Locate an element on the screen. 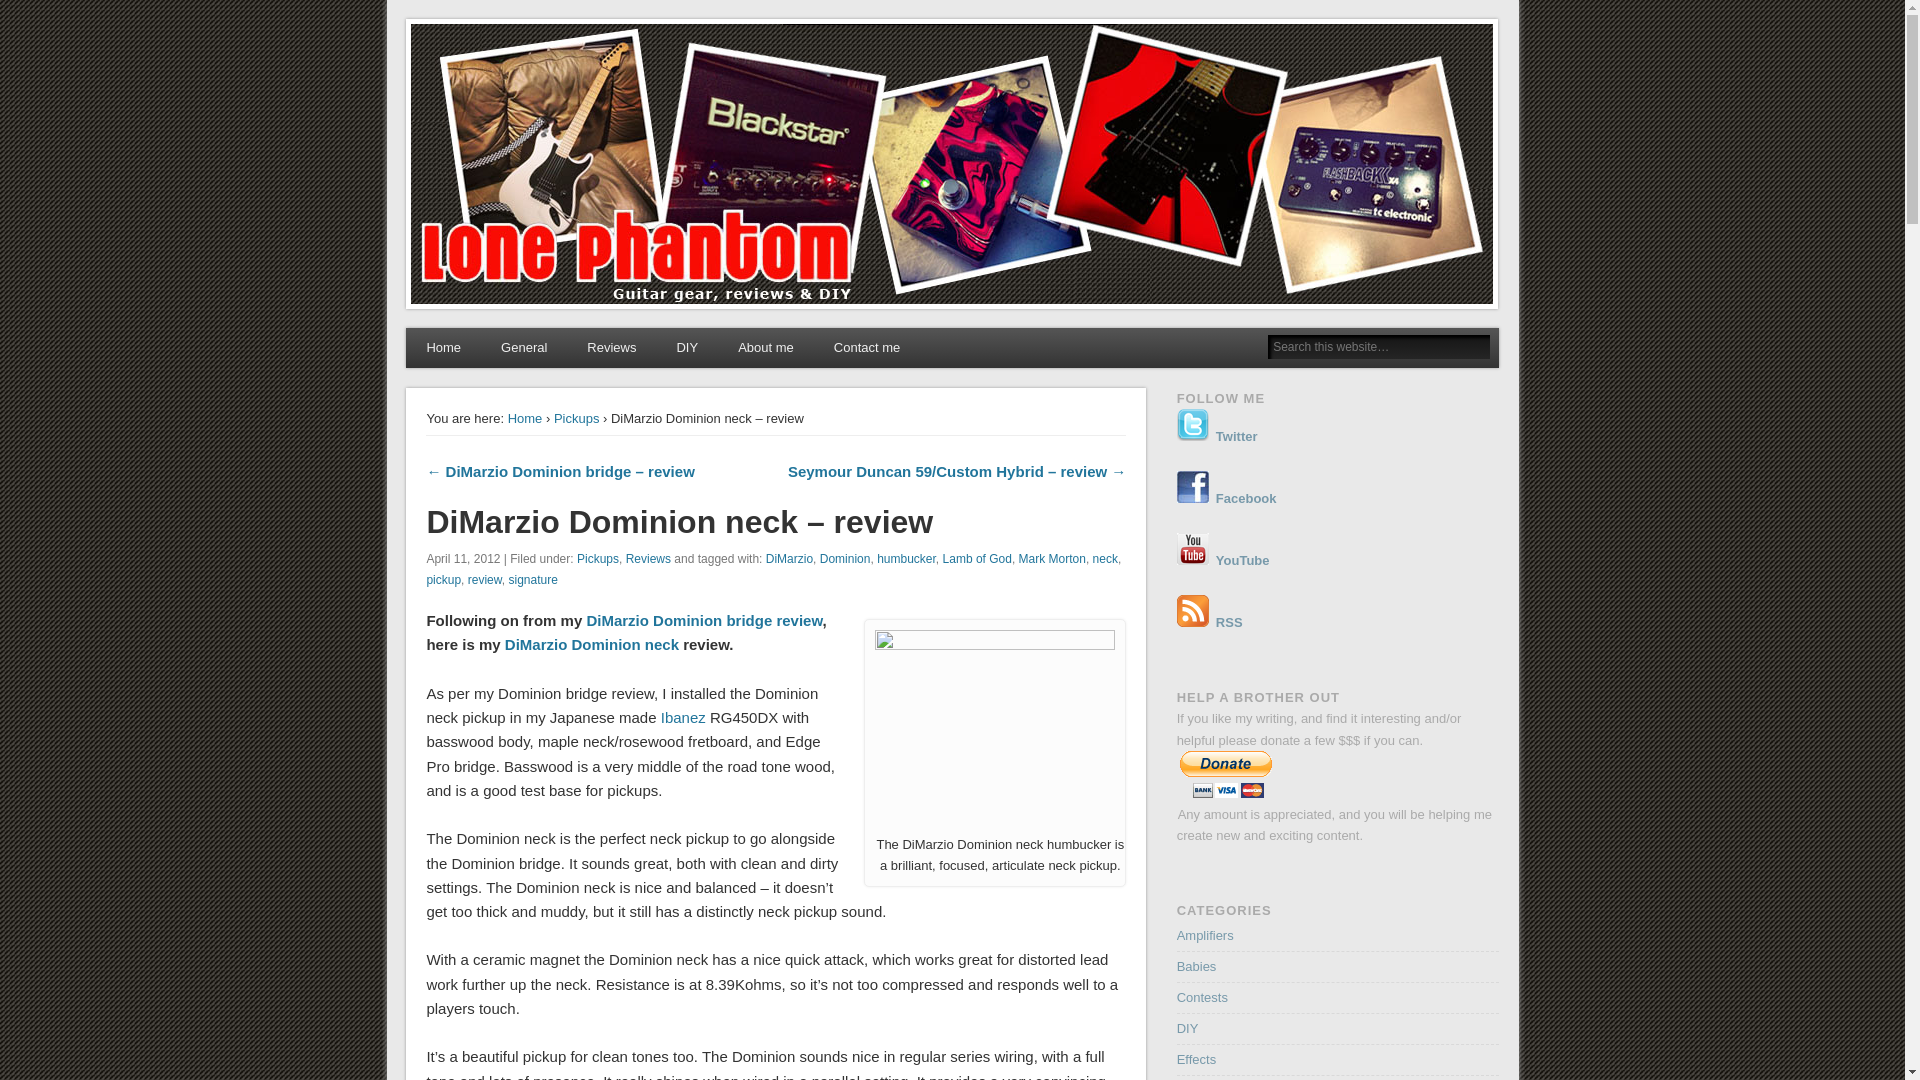 The height and width of the screenshot is (1080, 1920). Reviews is located at coordinates (648, 558).